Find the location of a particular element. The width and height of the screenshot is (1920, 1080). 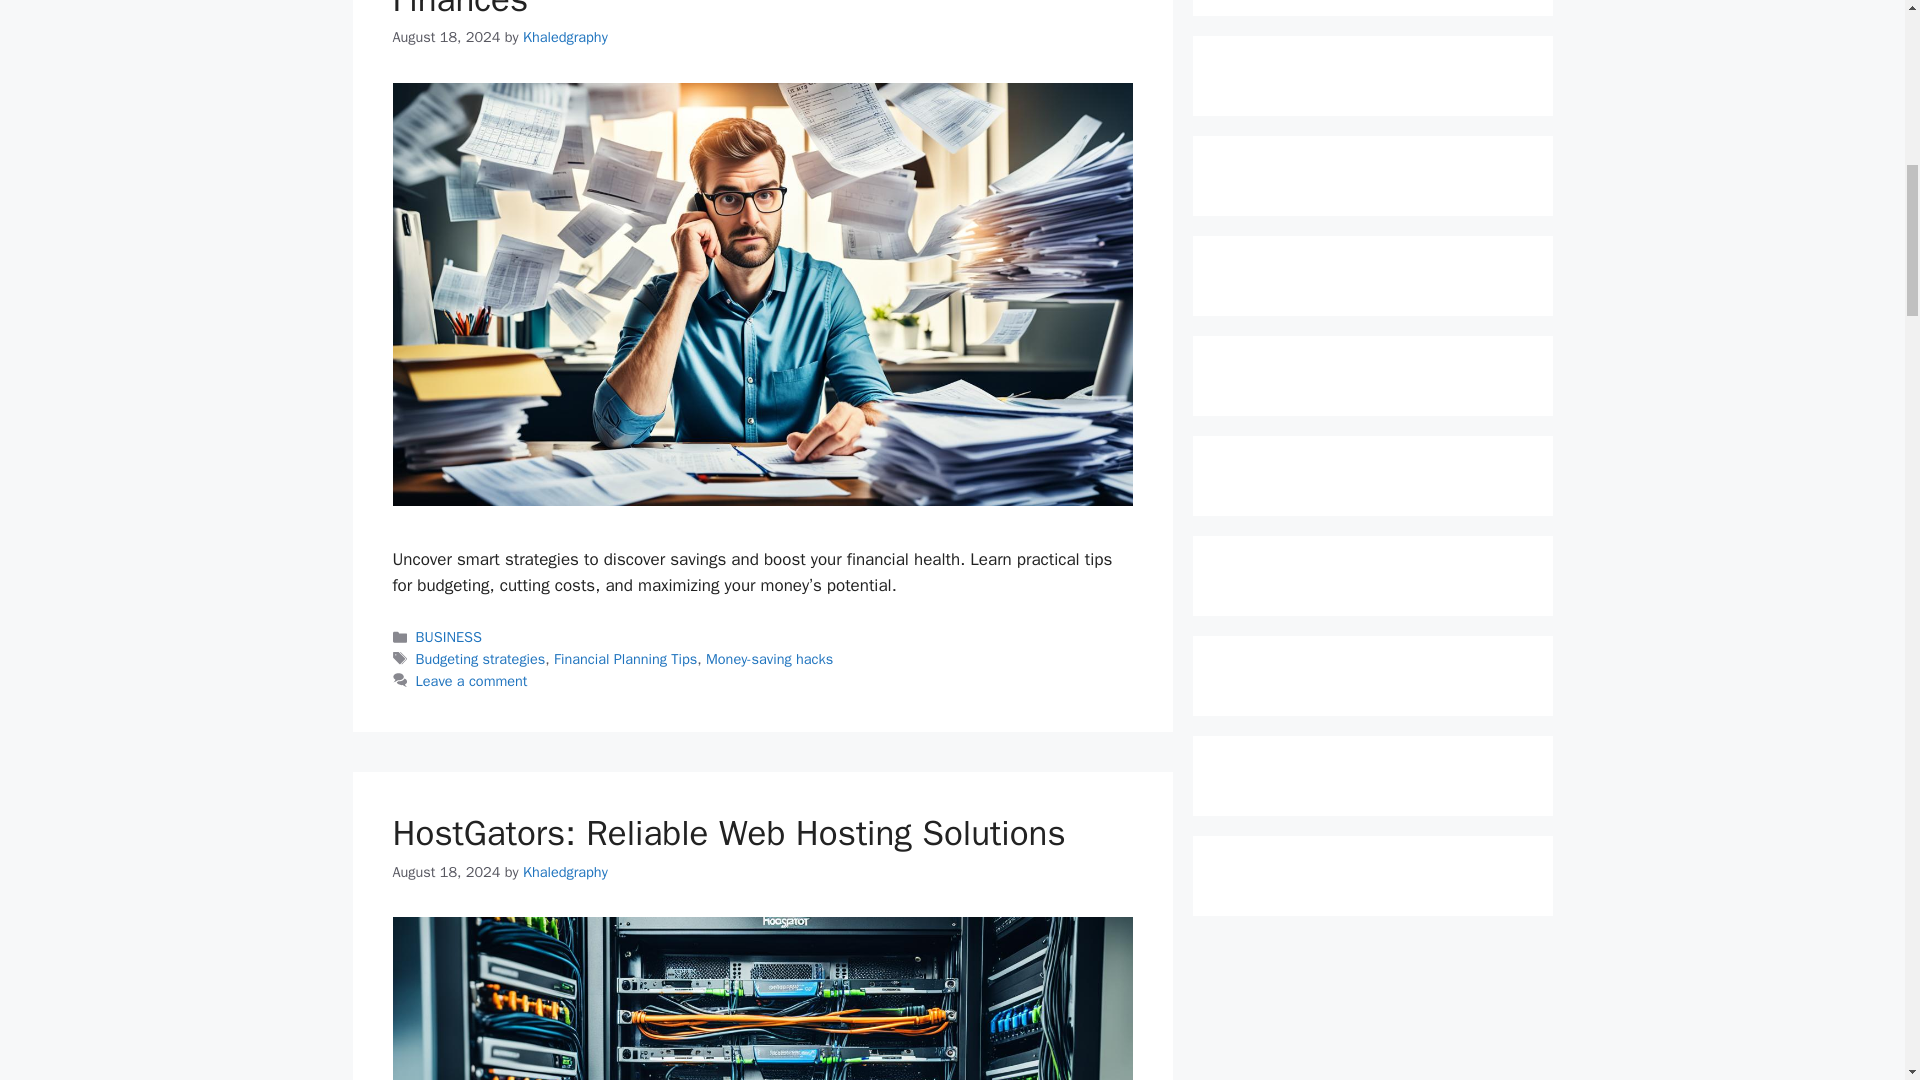

Khaledgraphy is located at coordinates (565, 37).